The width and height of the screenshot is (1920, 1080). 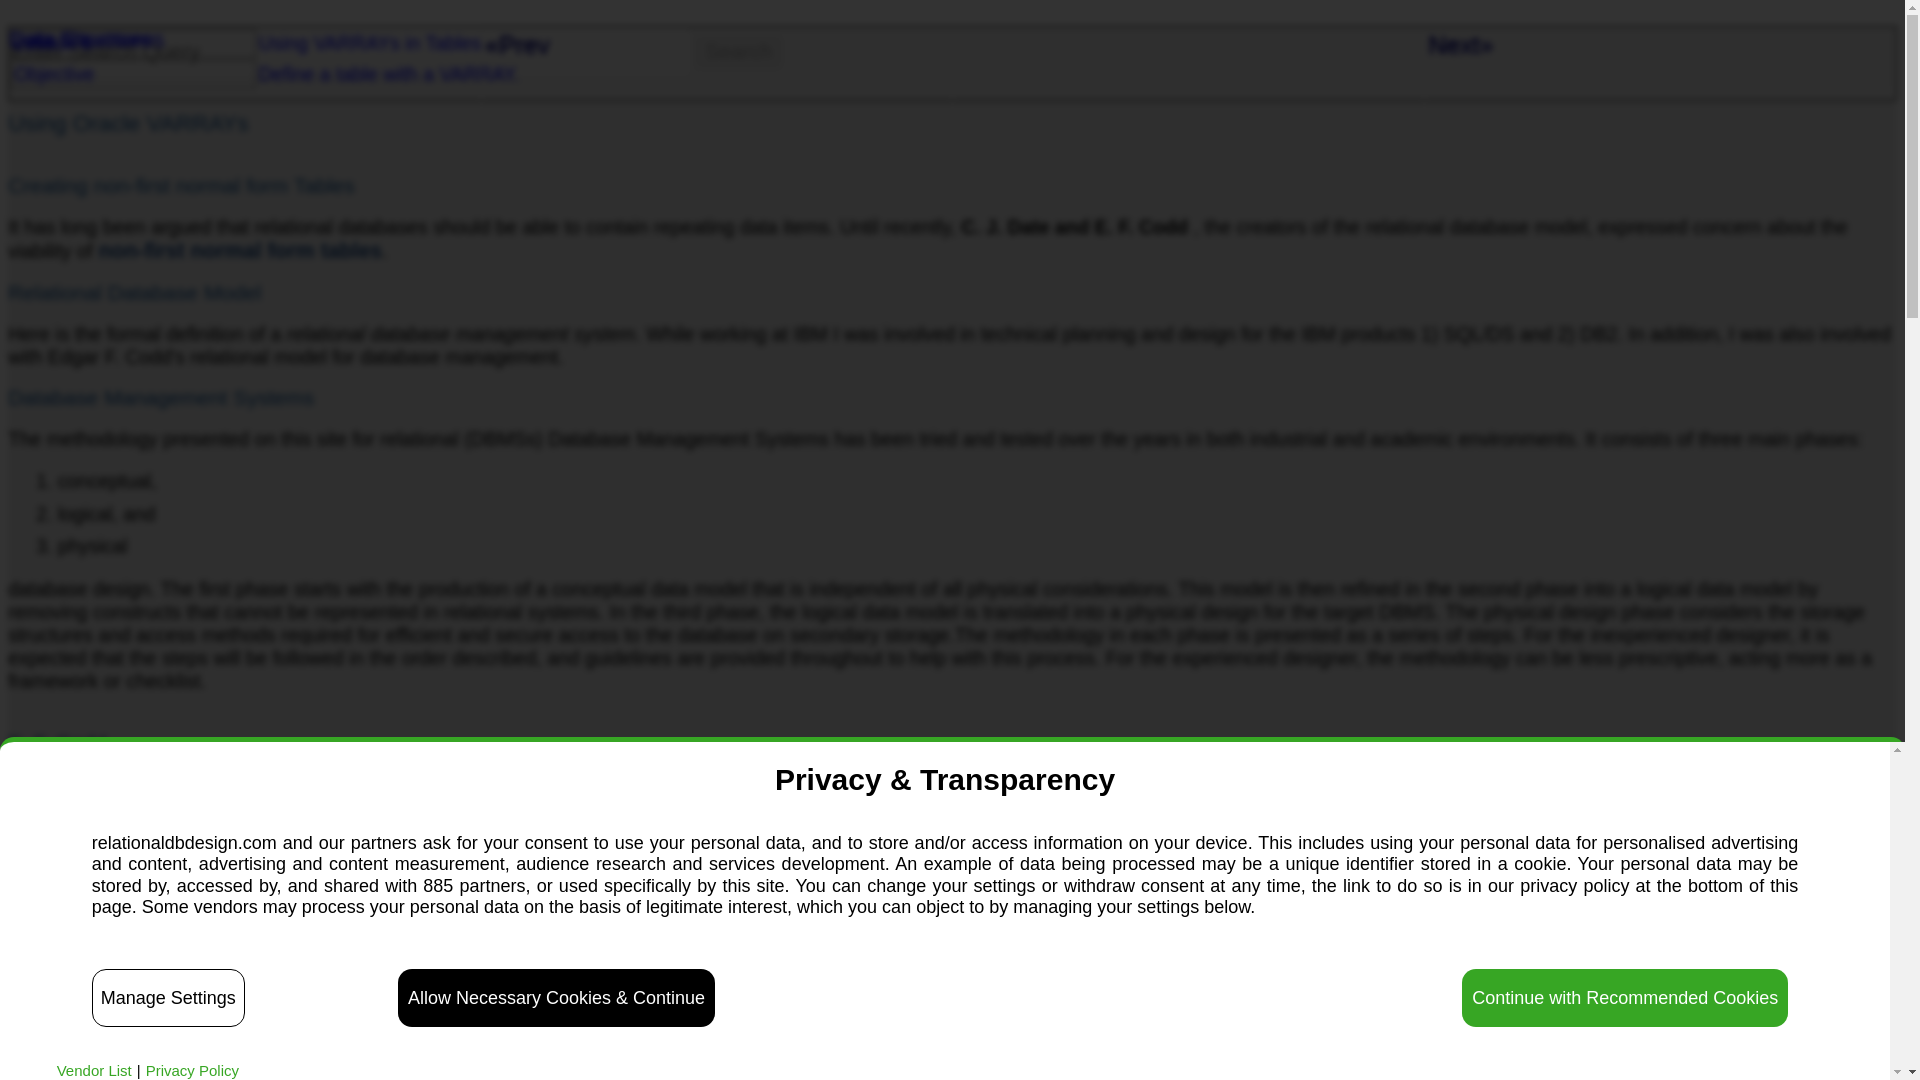 What do you see at coordinates (738, 52) in the screenshot?
I see `Search` at bounding box center [738, 52].